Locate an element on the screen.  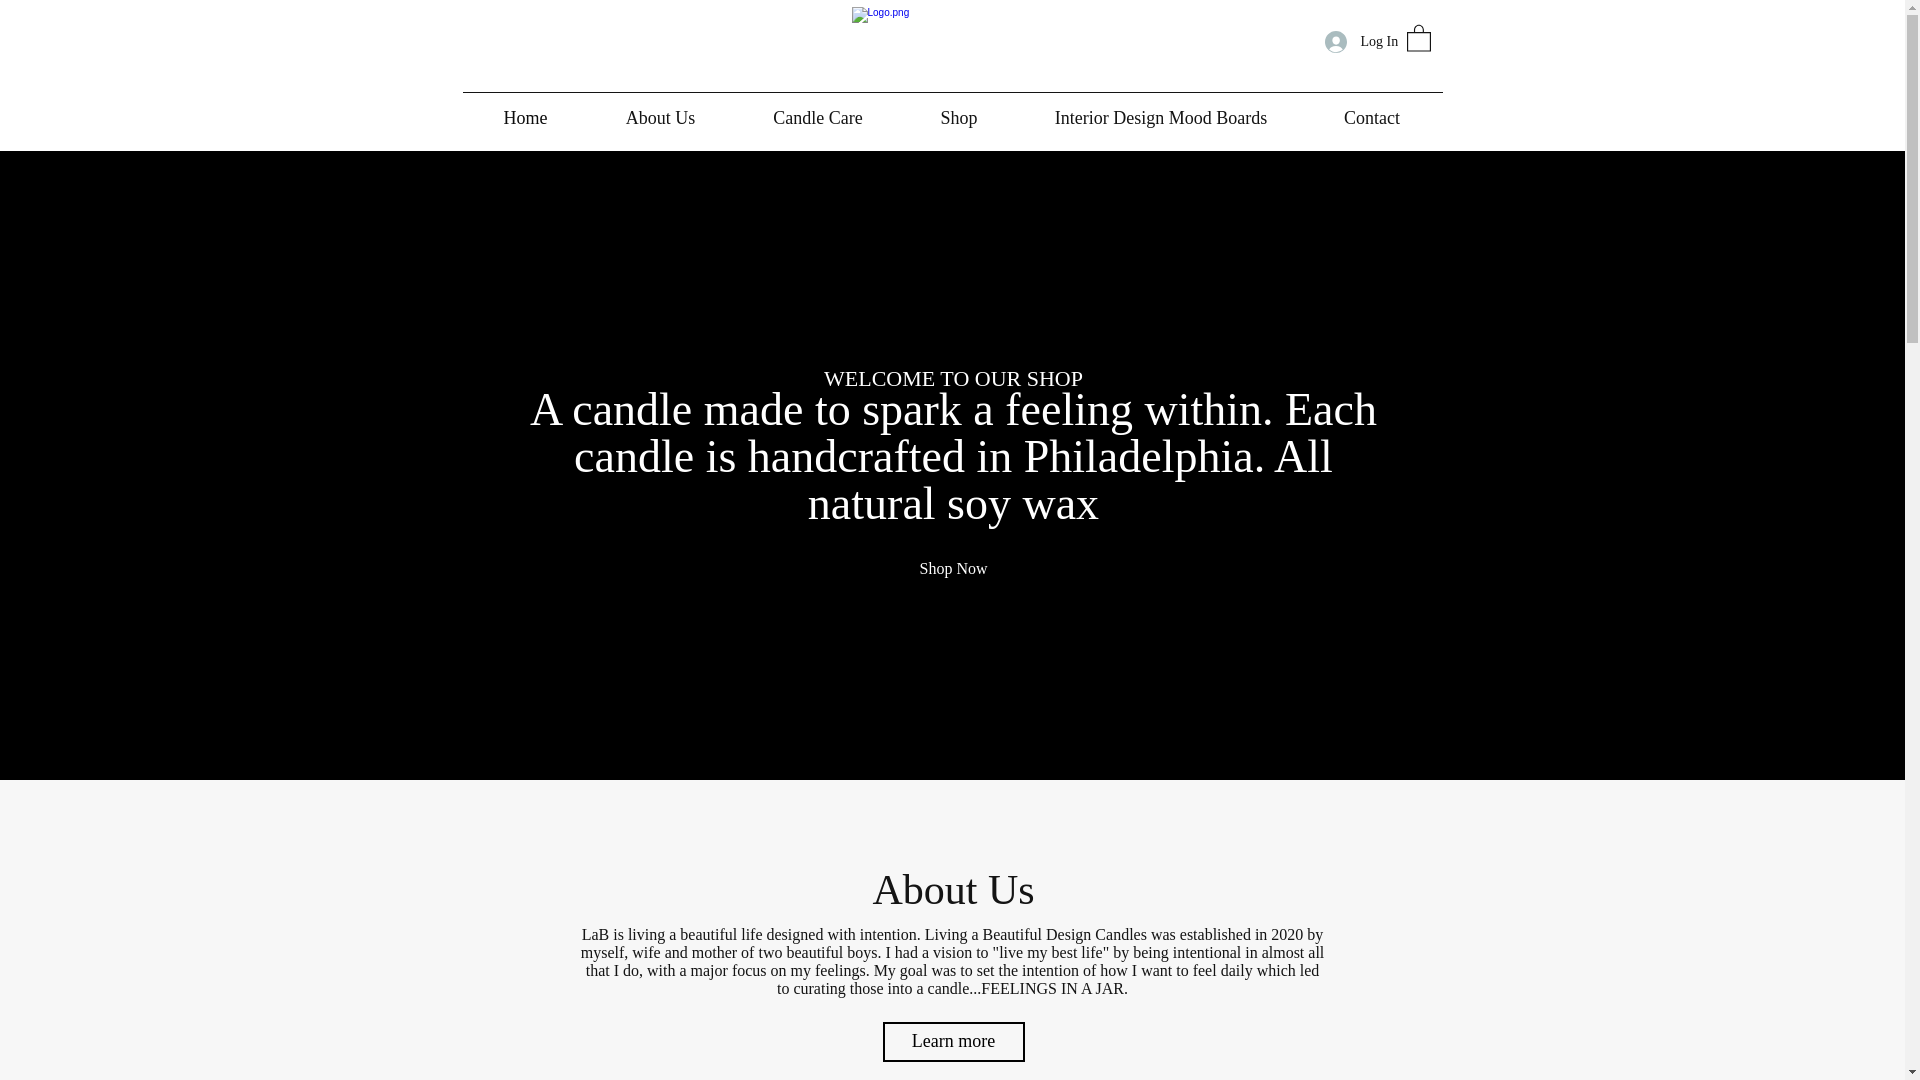
Shop Now is located at coordinates (952, 568).